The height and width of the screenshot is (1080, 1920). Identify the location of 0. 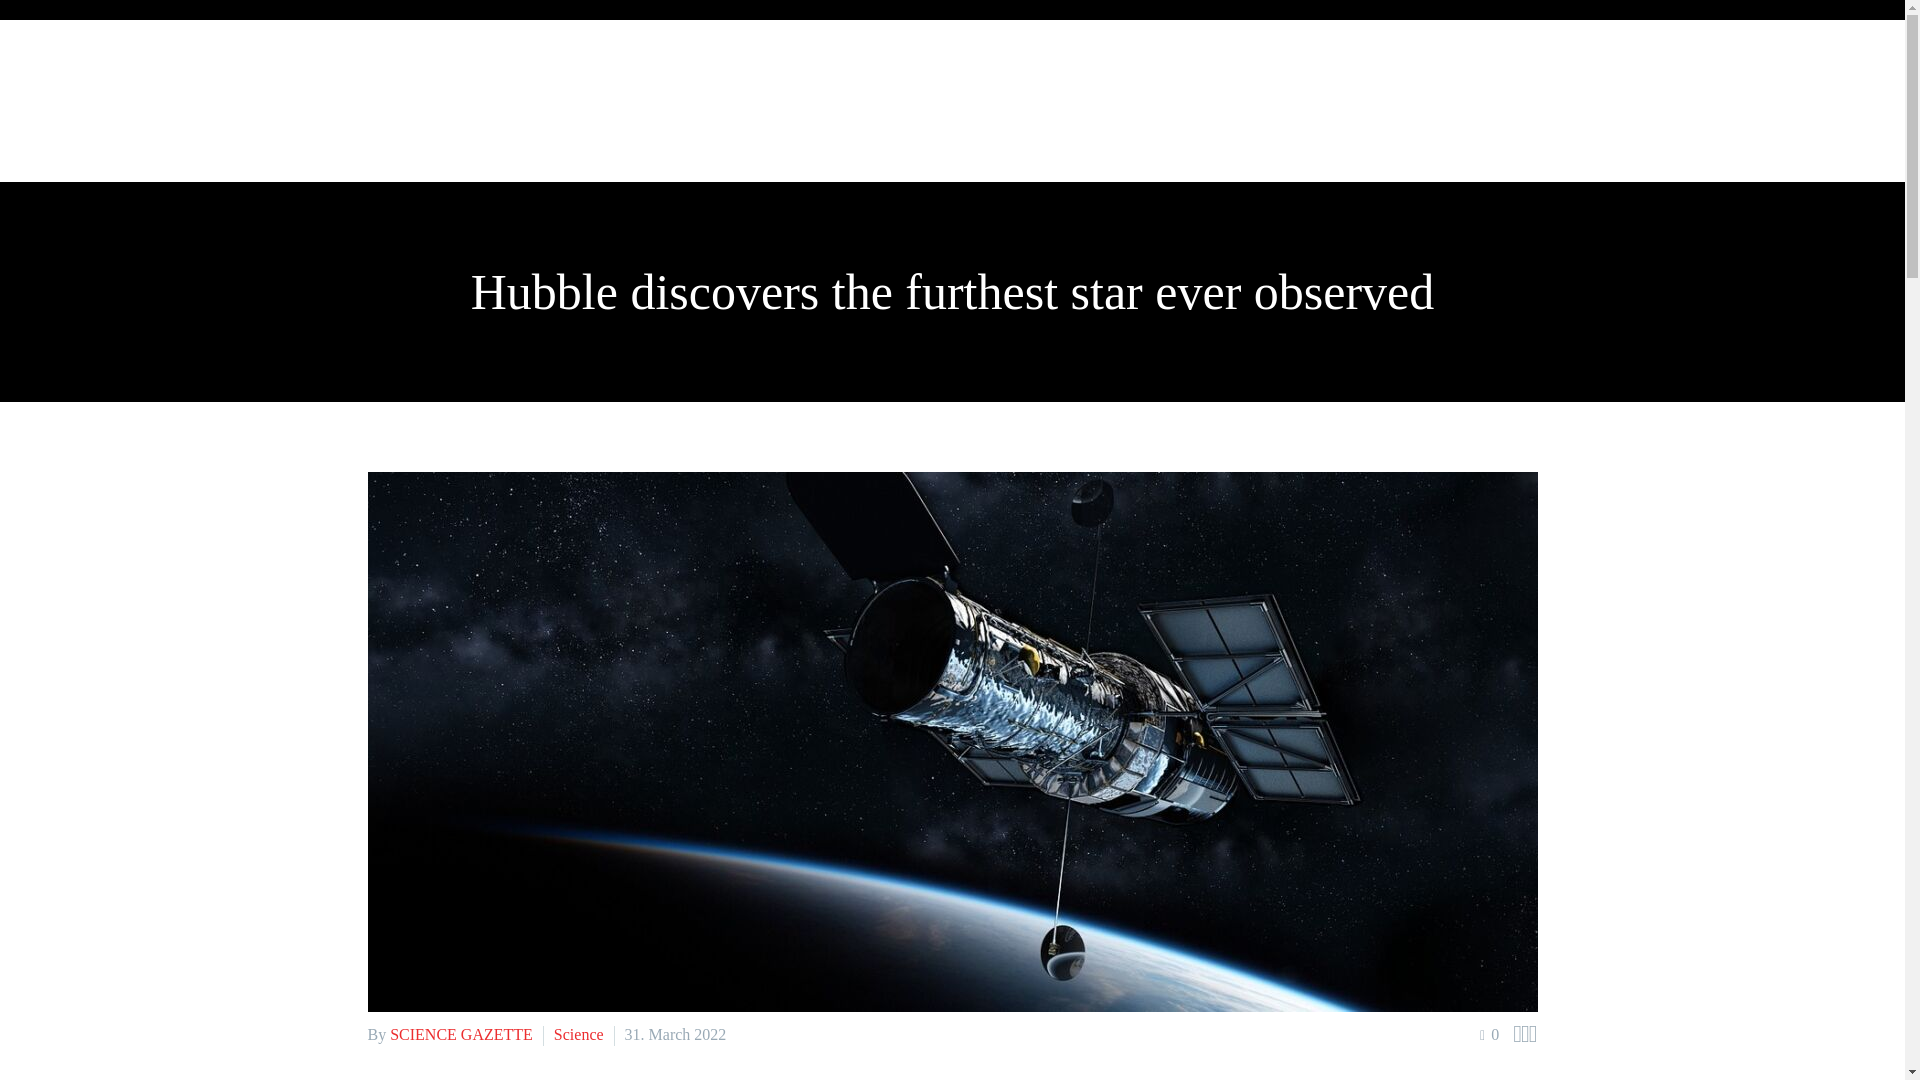
(1490, 1034).